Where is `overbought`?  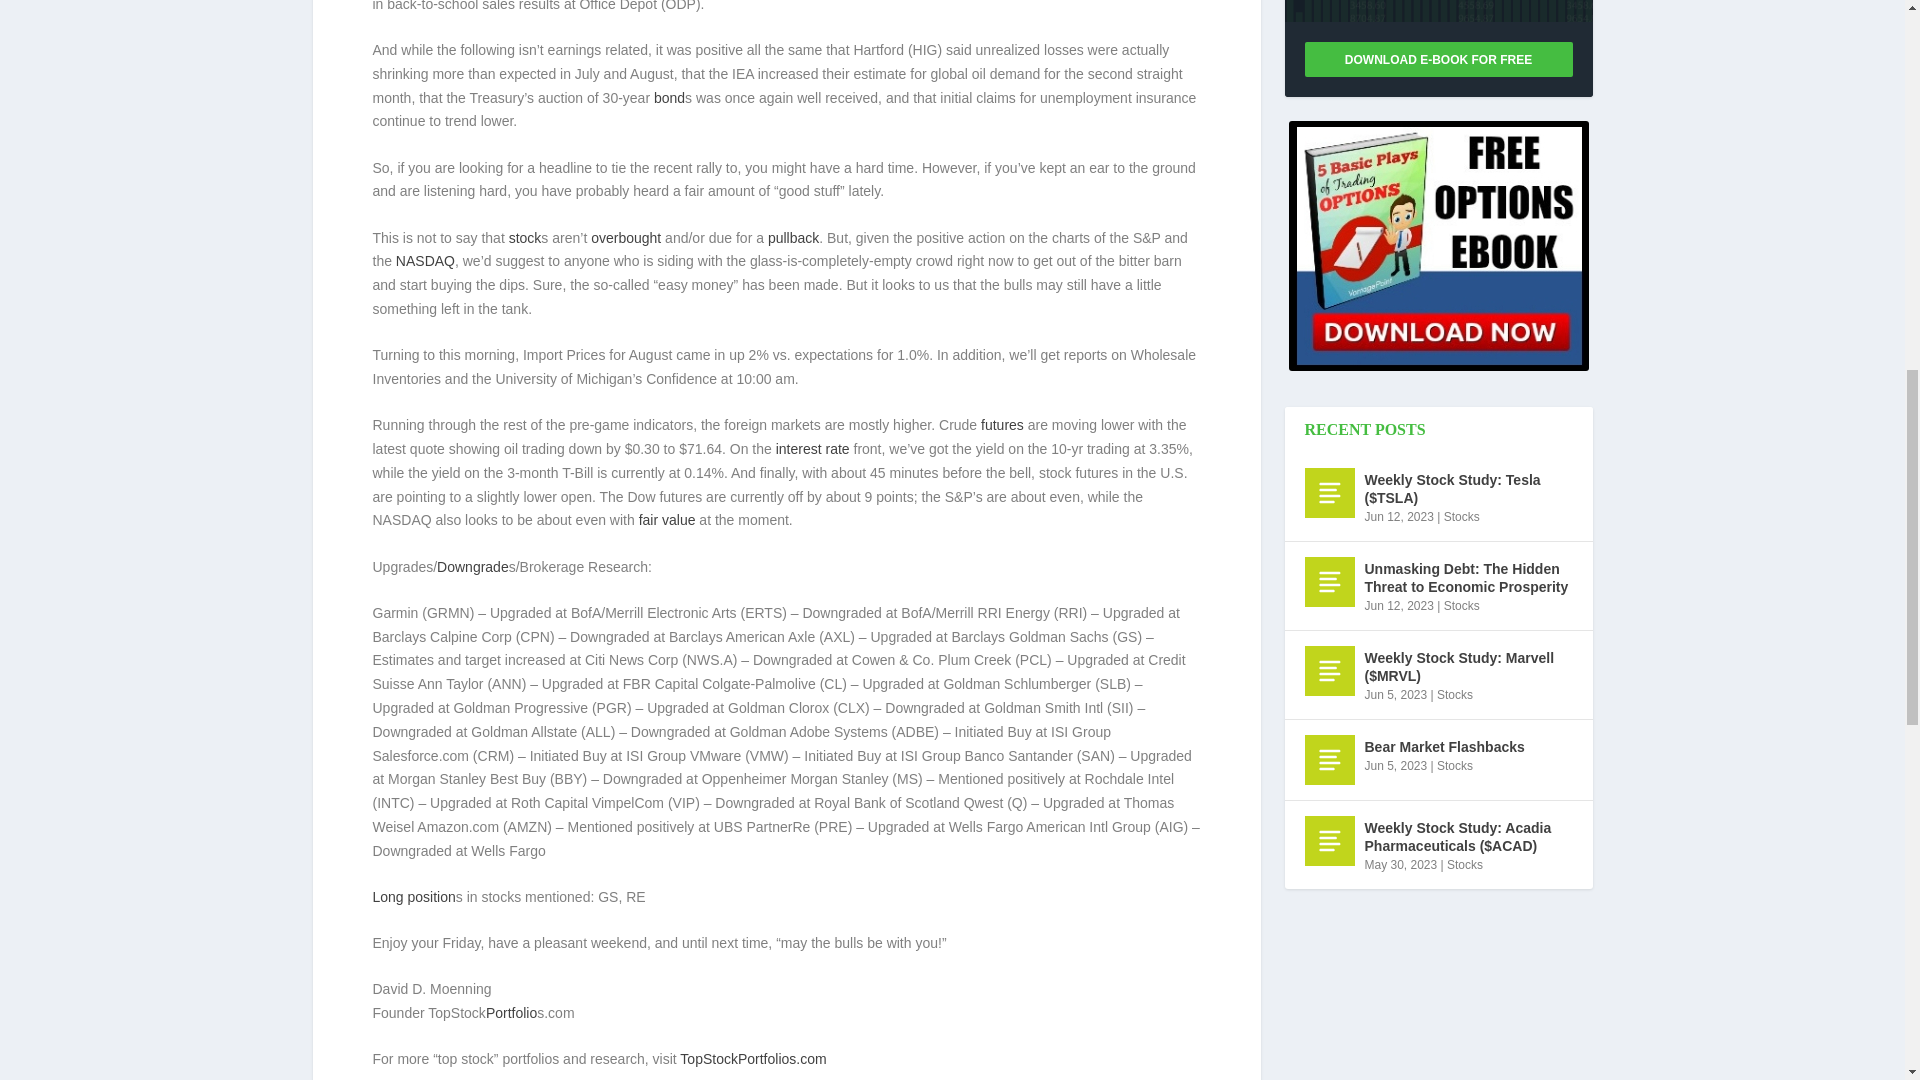 overbought is located at coordinates (626, 238).